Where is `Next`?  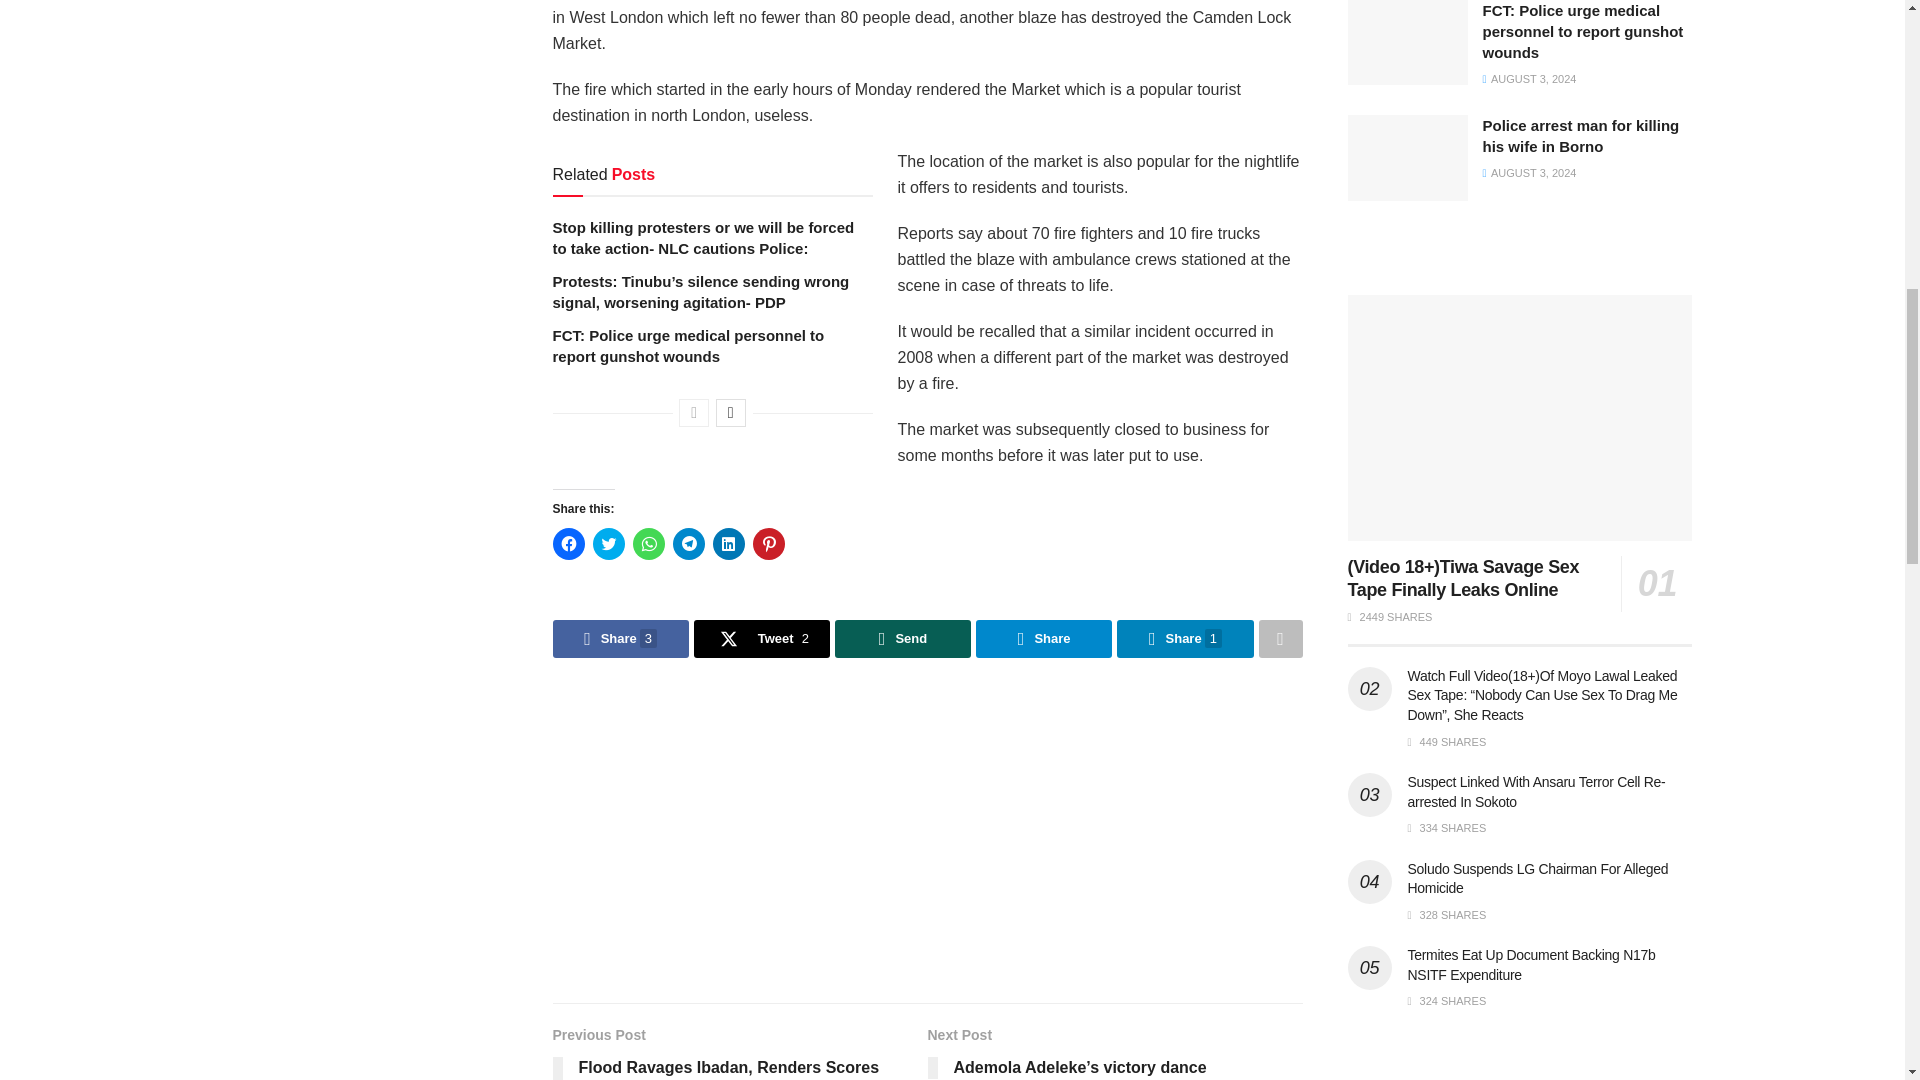
Next is located at coordinates (731, 412).